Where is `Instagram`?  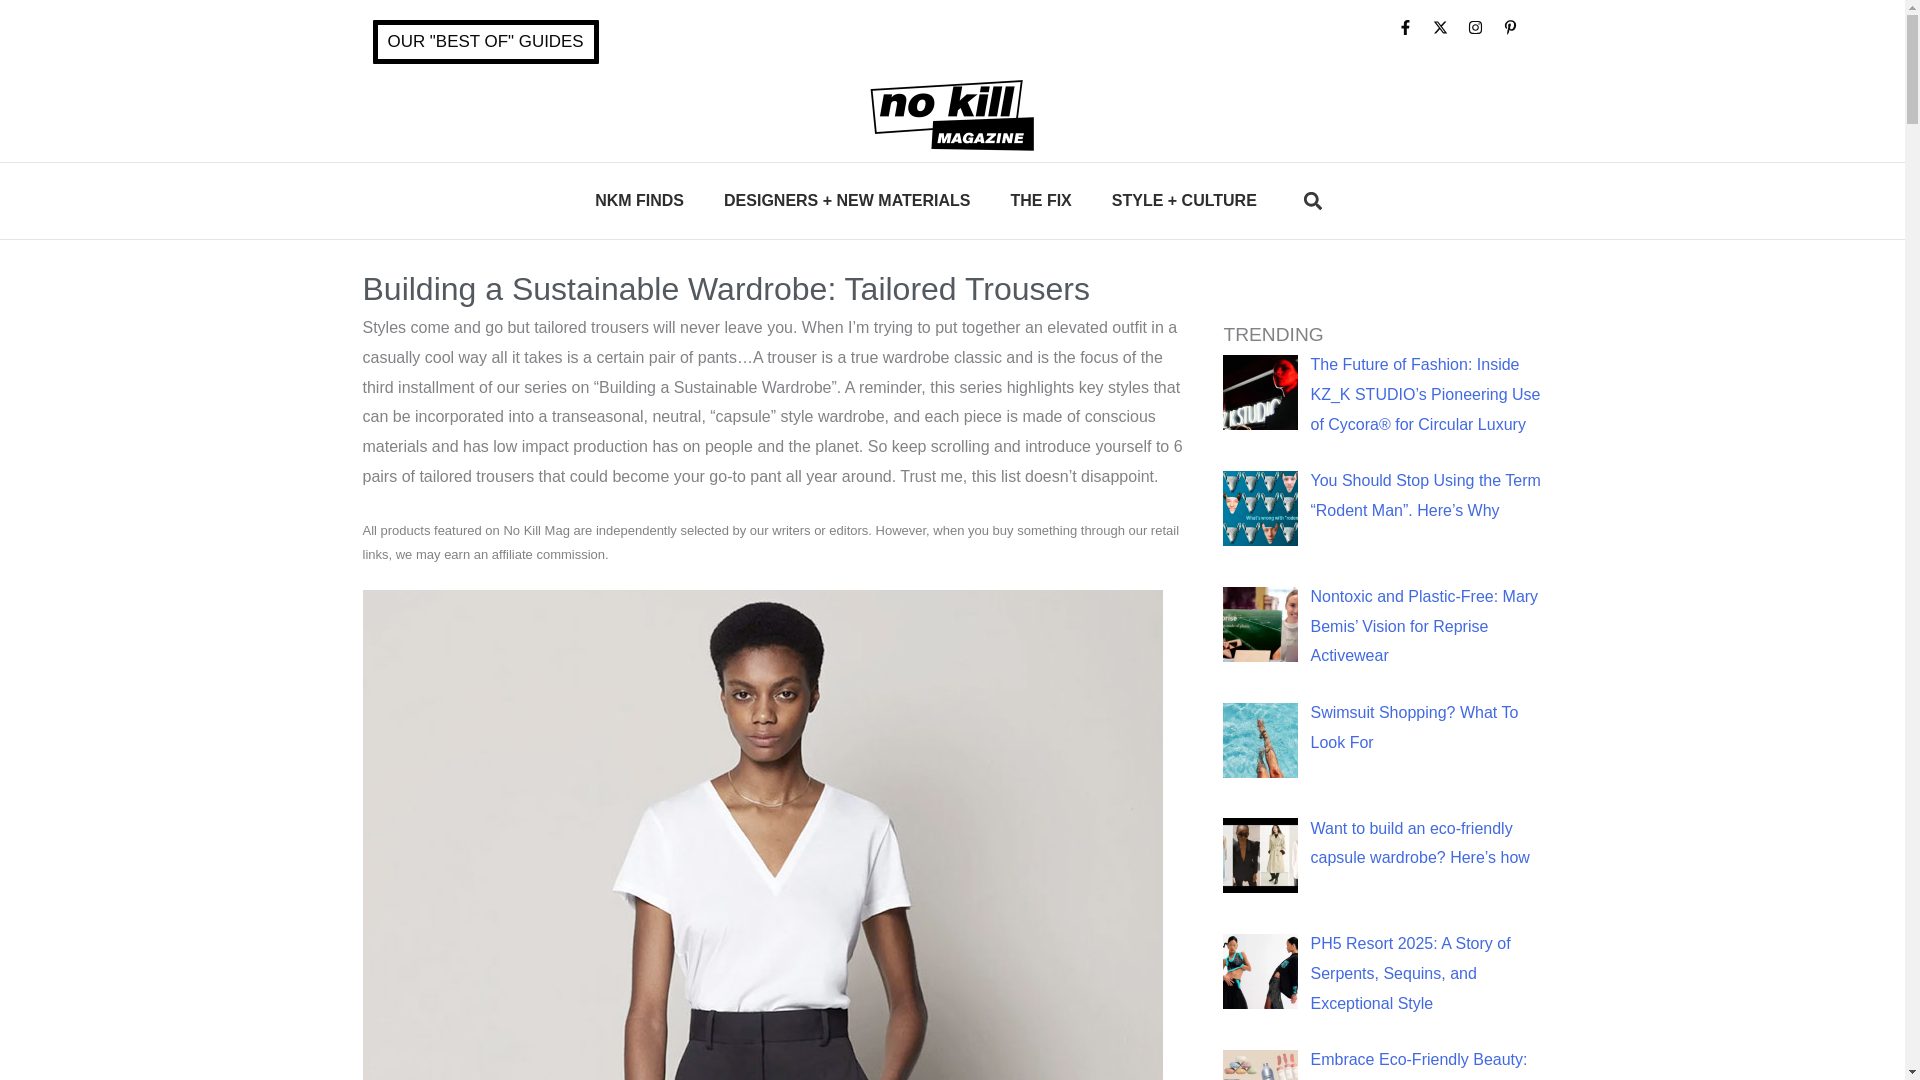 Instagram is located at coordinates (1482, 34).